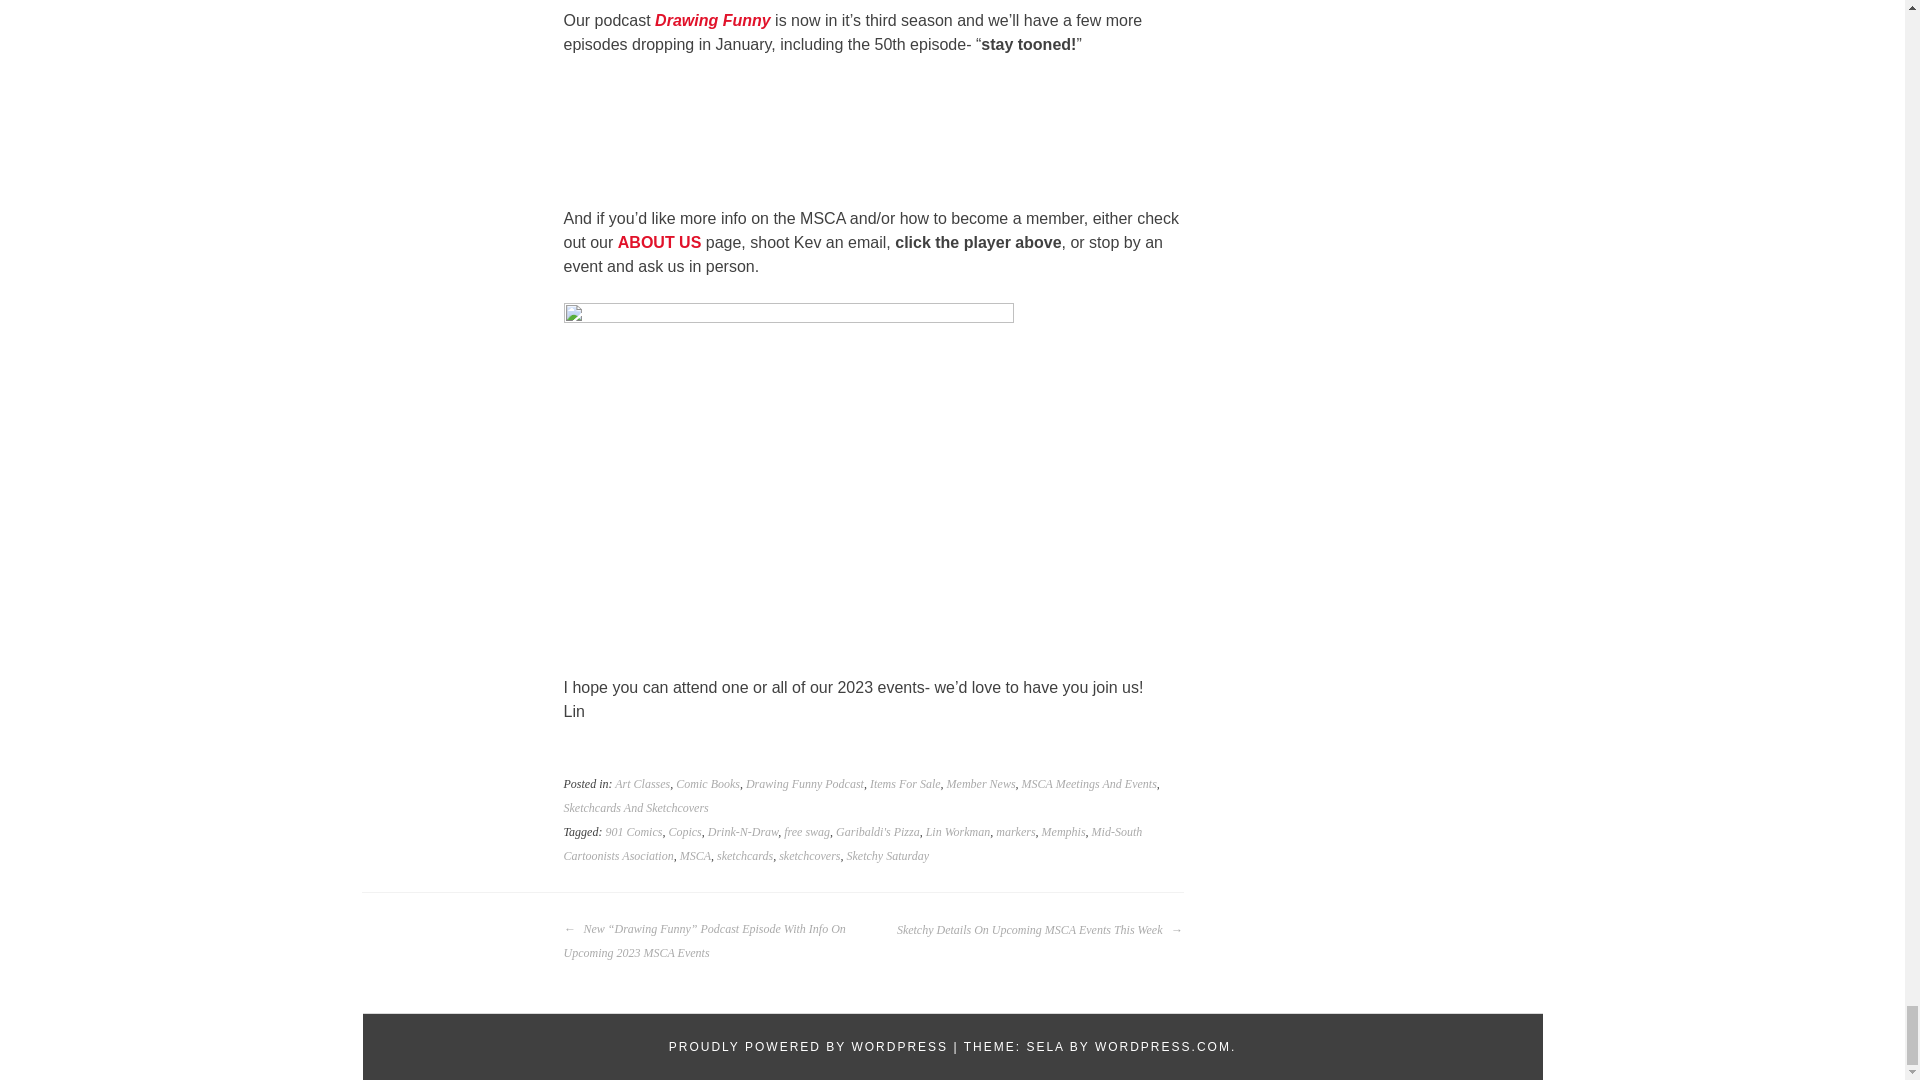 Image resolution: width=1920 pixels, height=1080 pixels. I want to click on MSCA, so click(694, 855).